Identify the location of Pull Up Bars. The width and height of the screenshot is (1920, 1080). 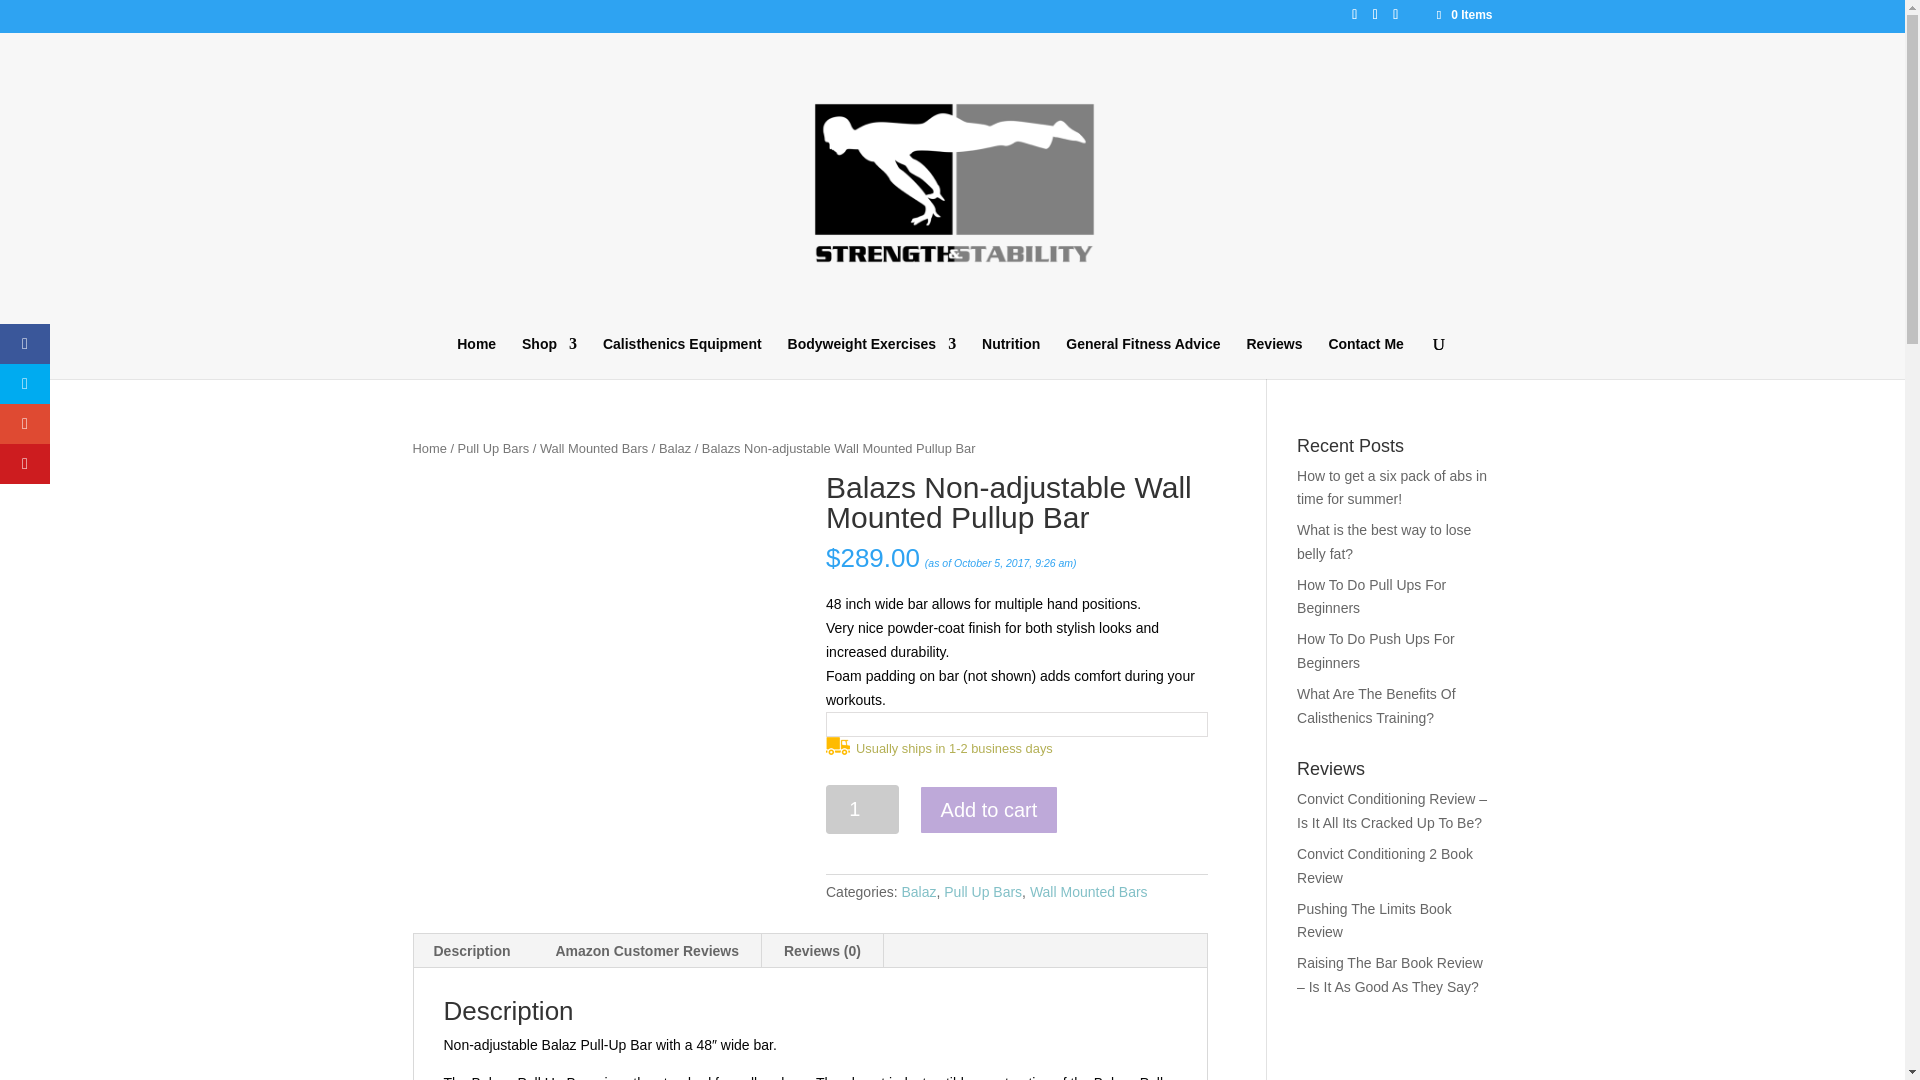
(494, 446).